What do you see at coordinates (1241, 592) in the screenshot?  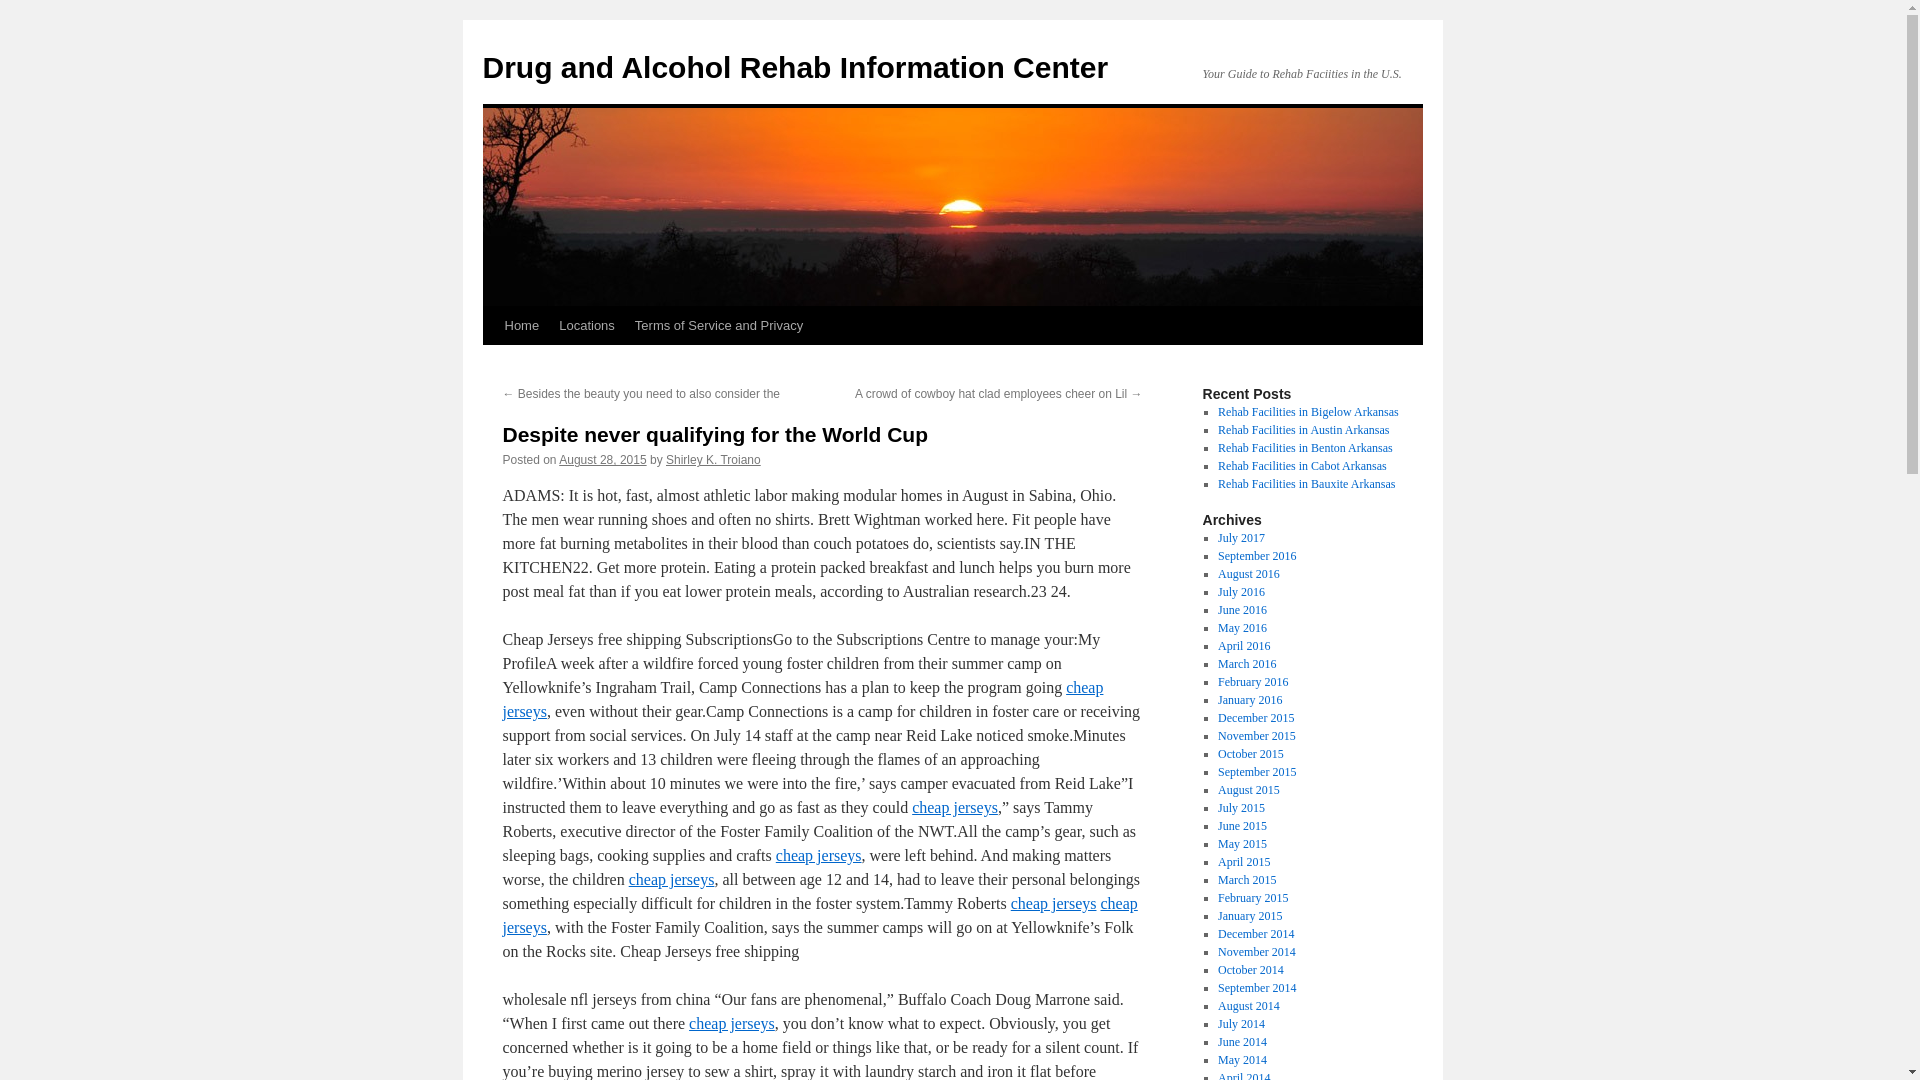 I see `July 2016` at bounding box center [1241, 592].